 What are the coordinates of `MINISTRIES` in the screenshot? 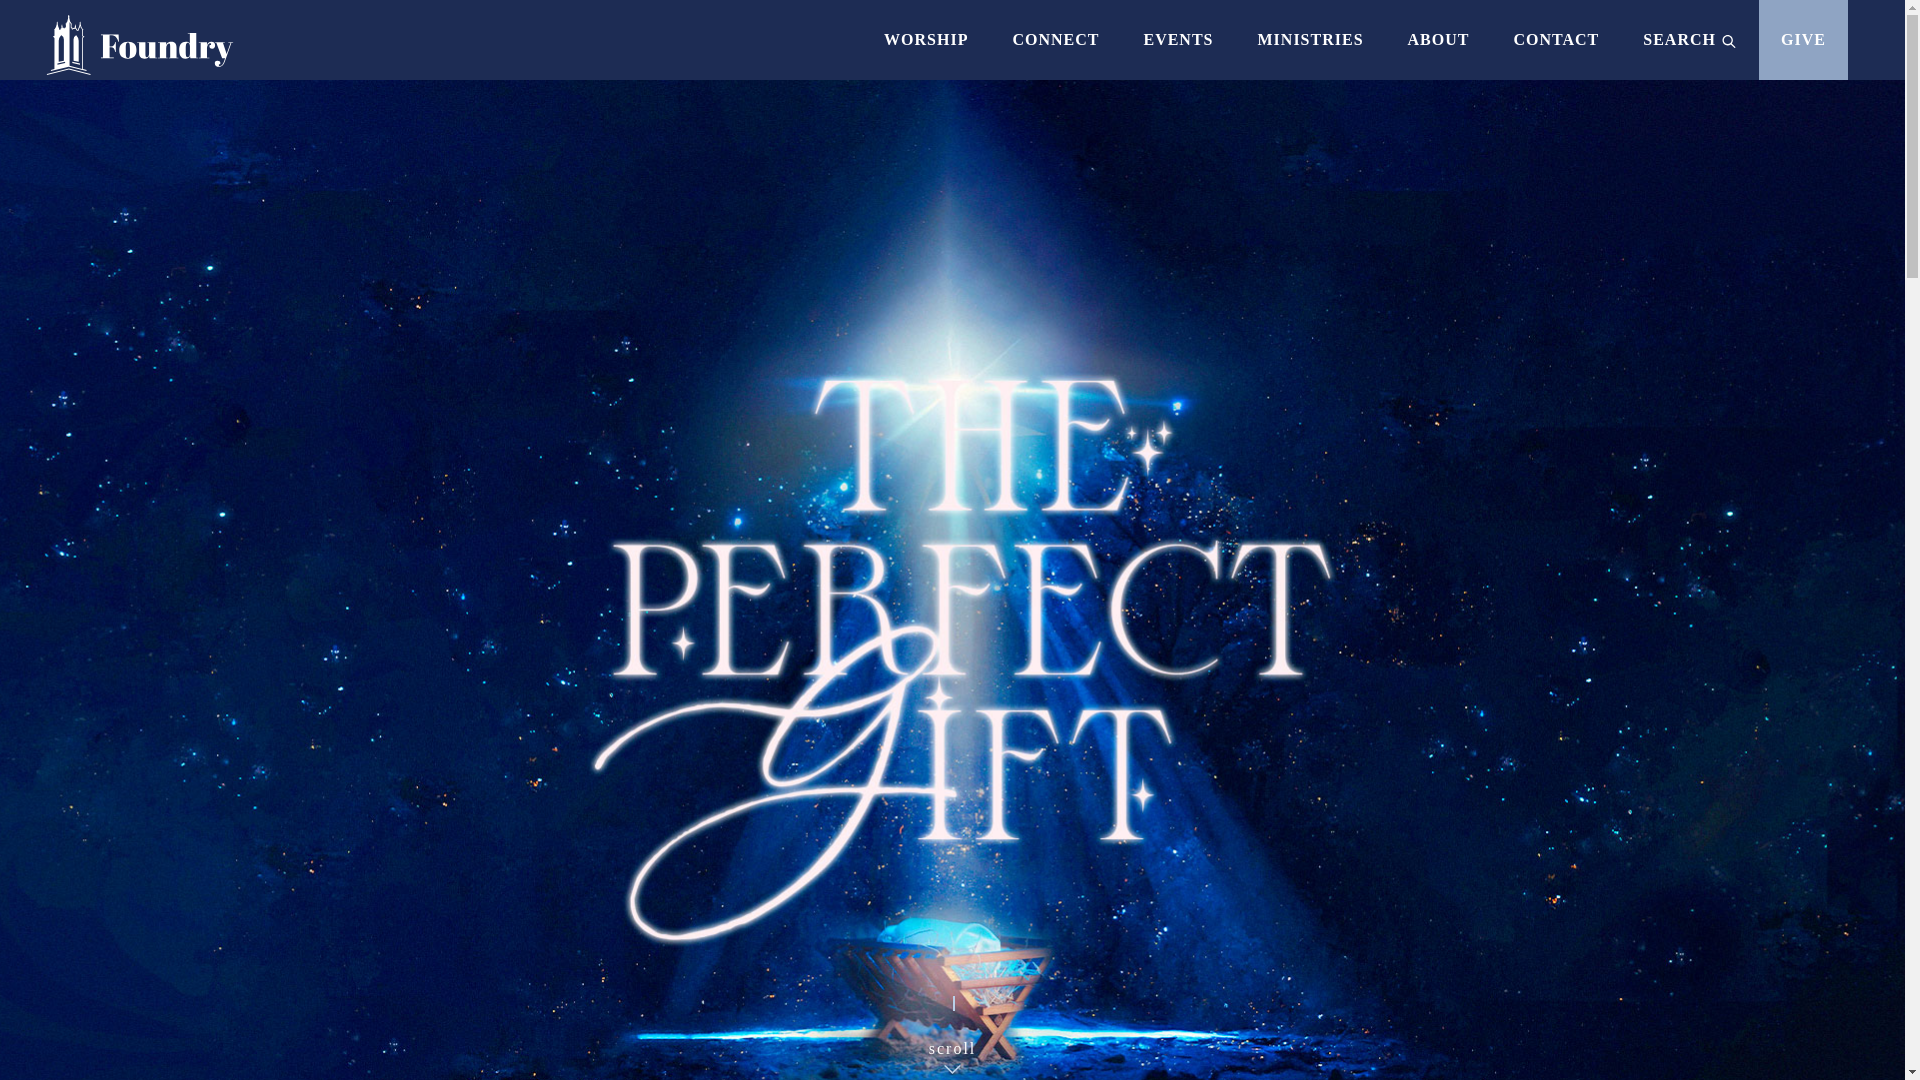 It's located at (1310, 40).